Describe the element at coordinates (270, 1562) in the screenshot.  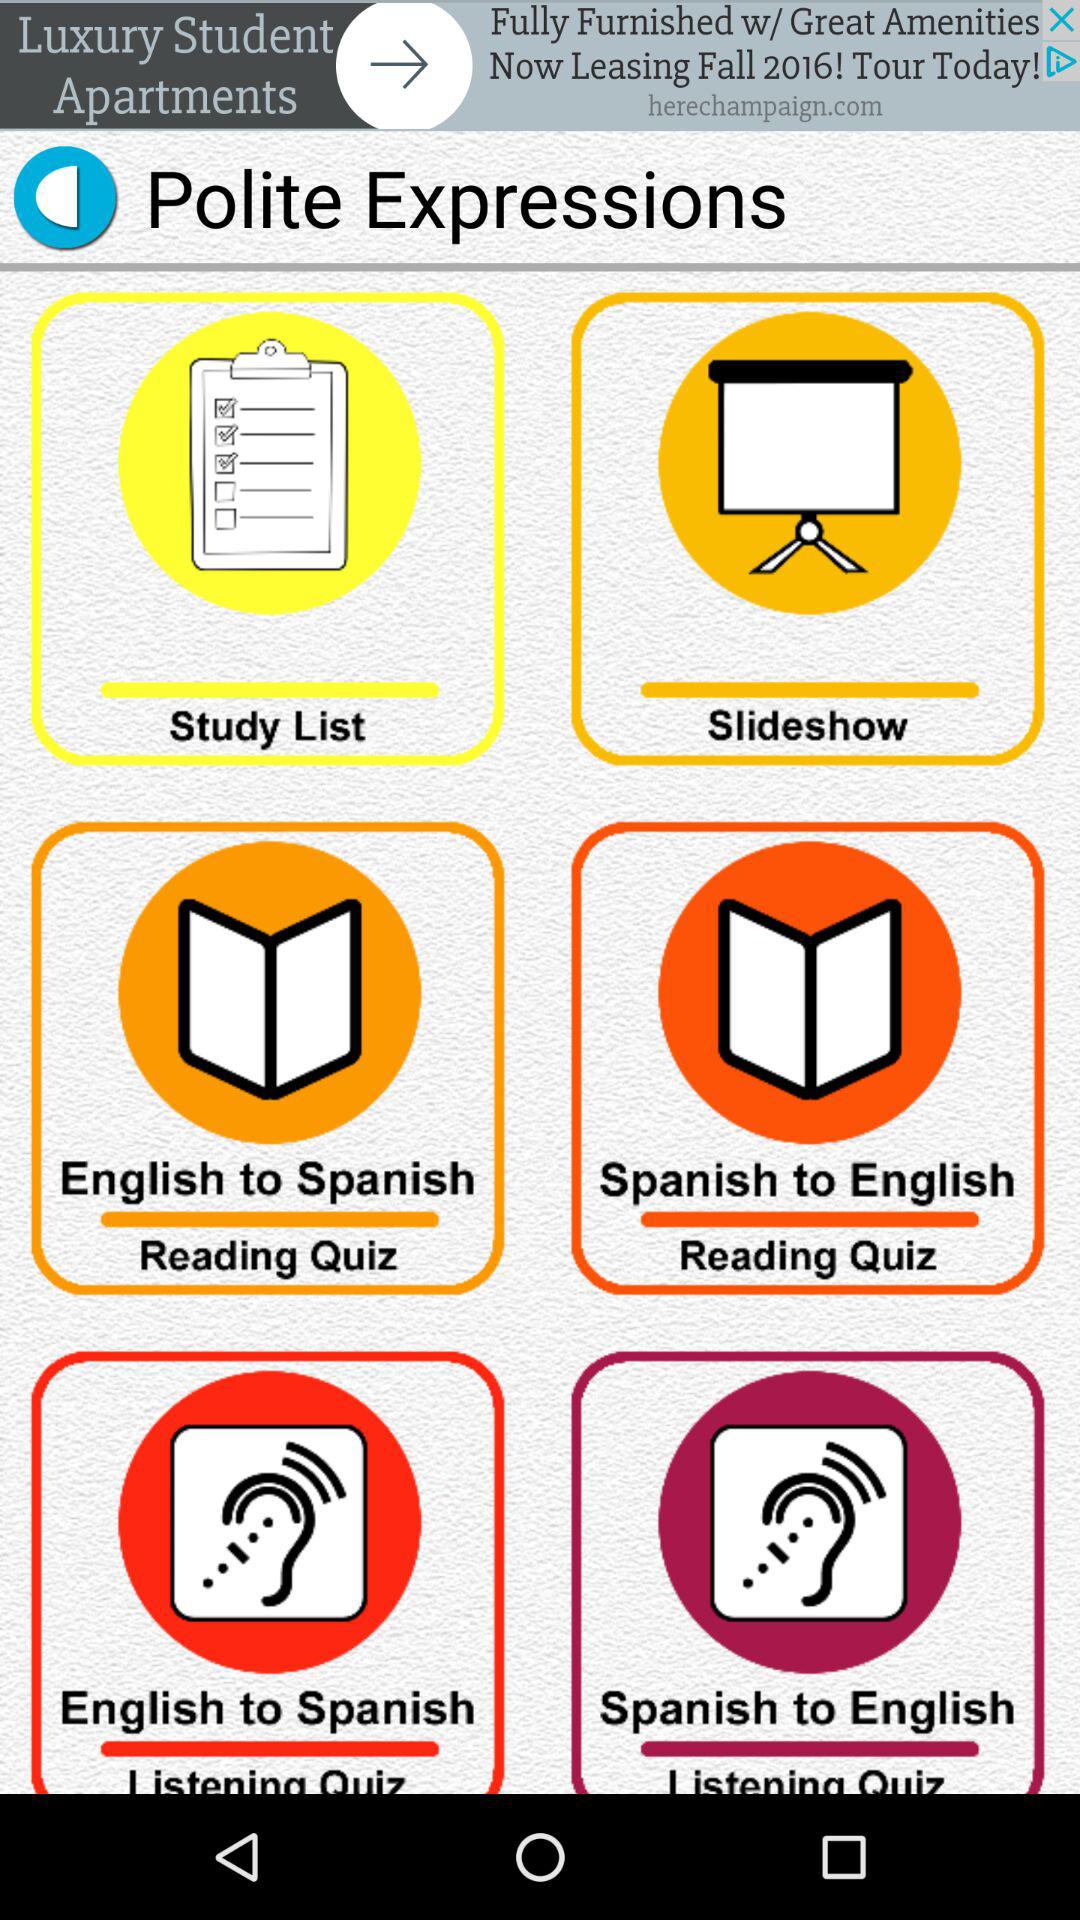
I see `change language` at that location.